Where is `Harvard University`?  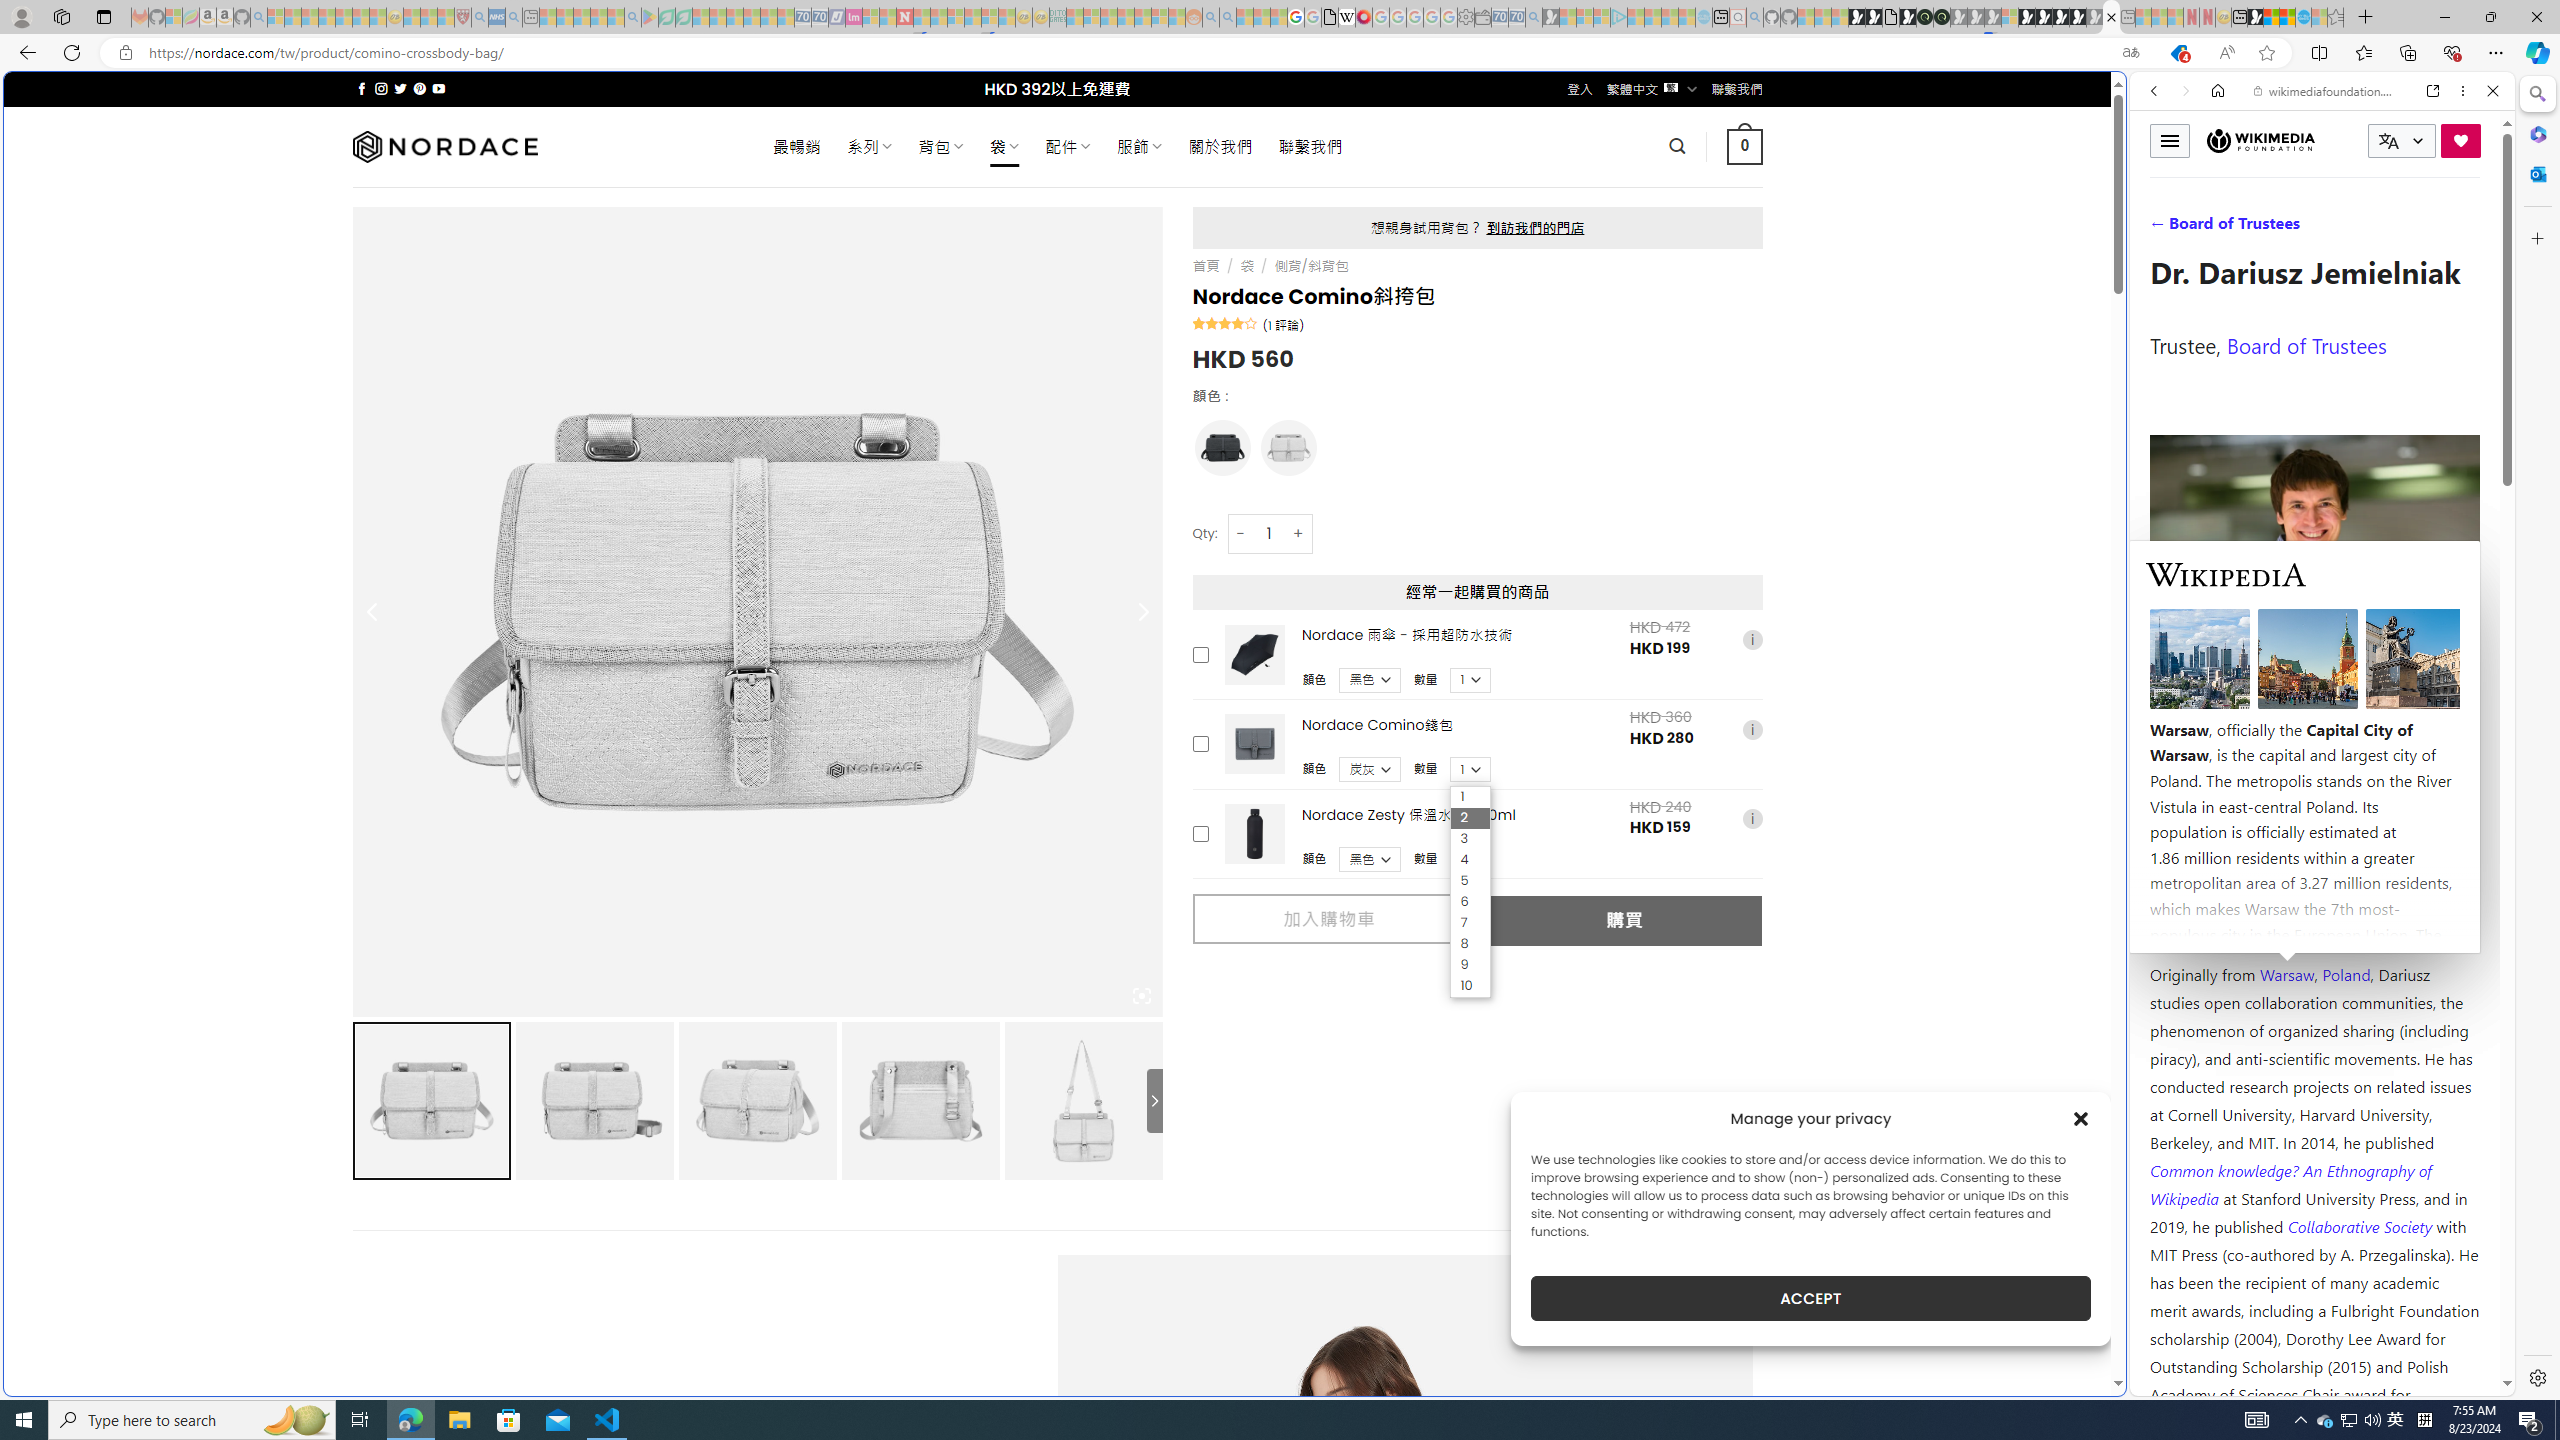 Harvard University is located at coordinates (2214, 926).